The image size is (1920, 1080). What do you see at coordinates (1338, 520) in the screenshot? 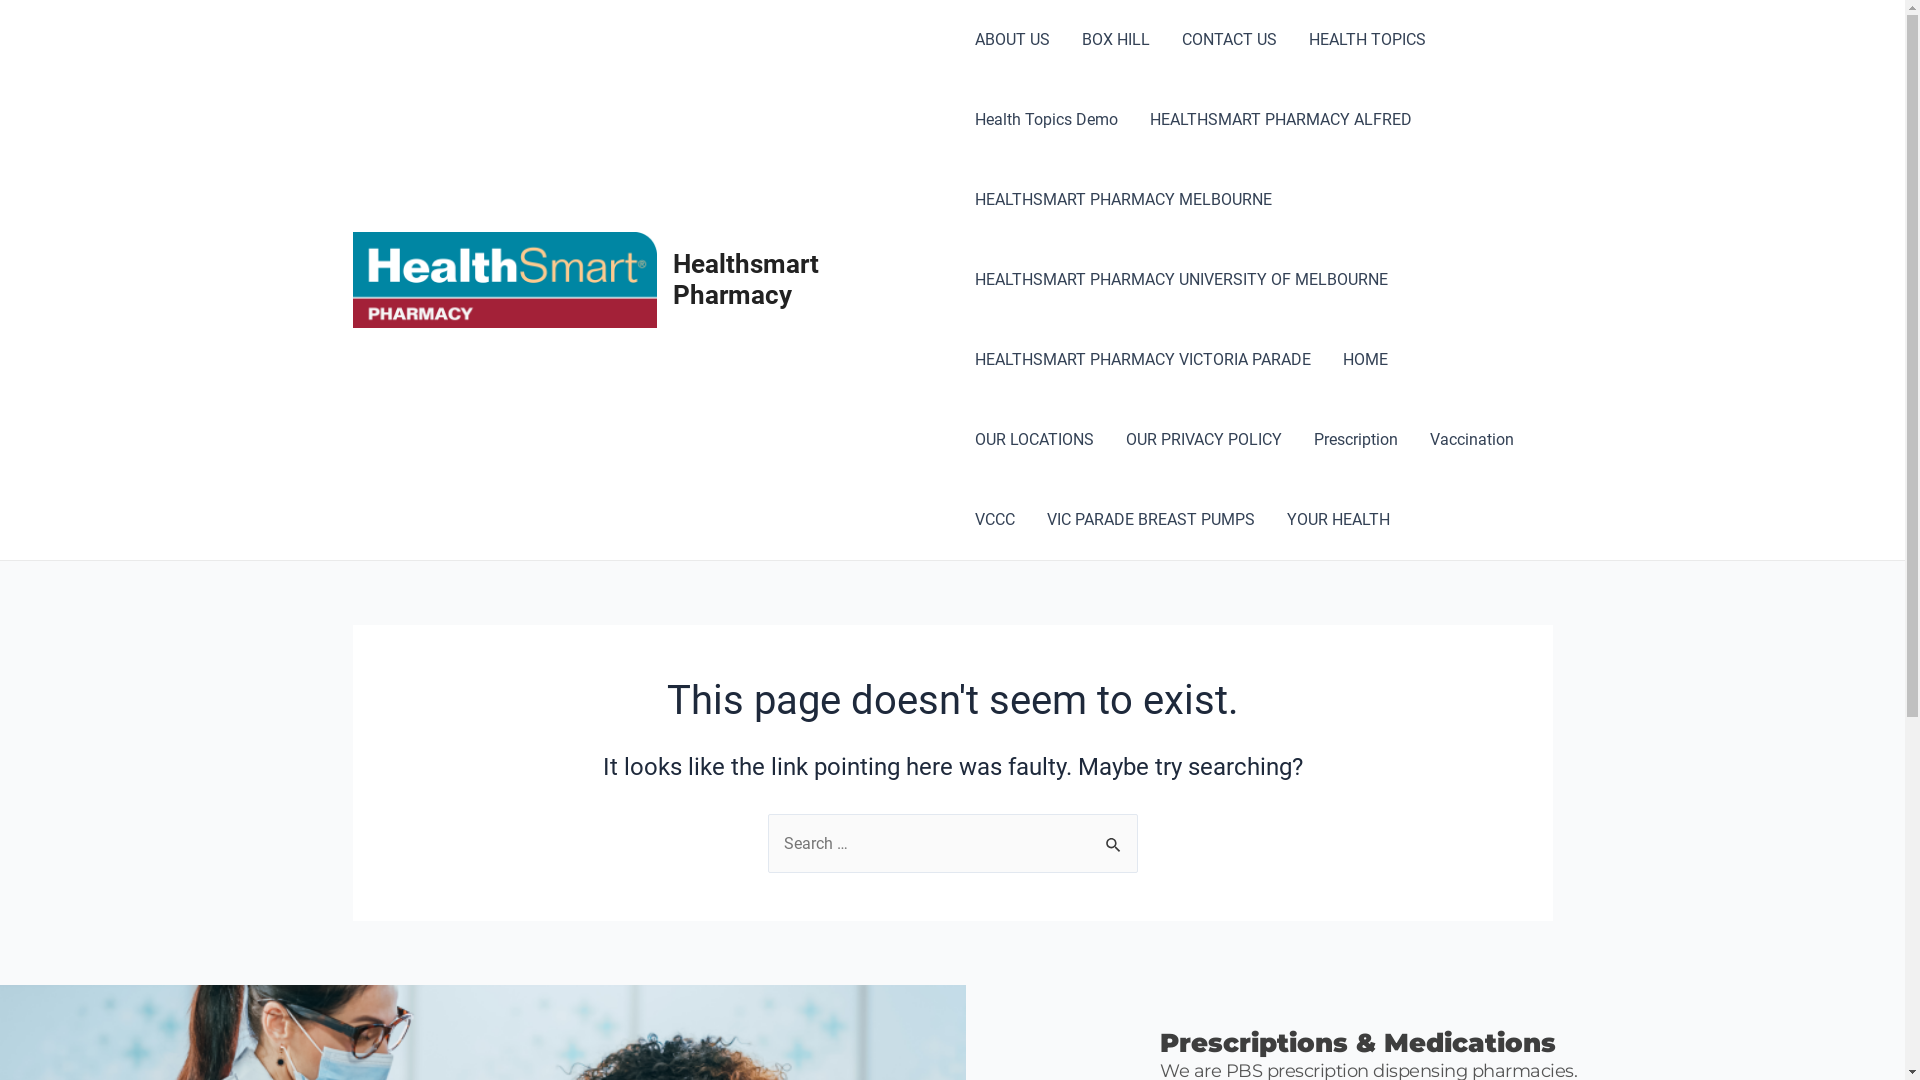
I see `YOUR HEALTH` at bounding box center [1338, 520].